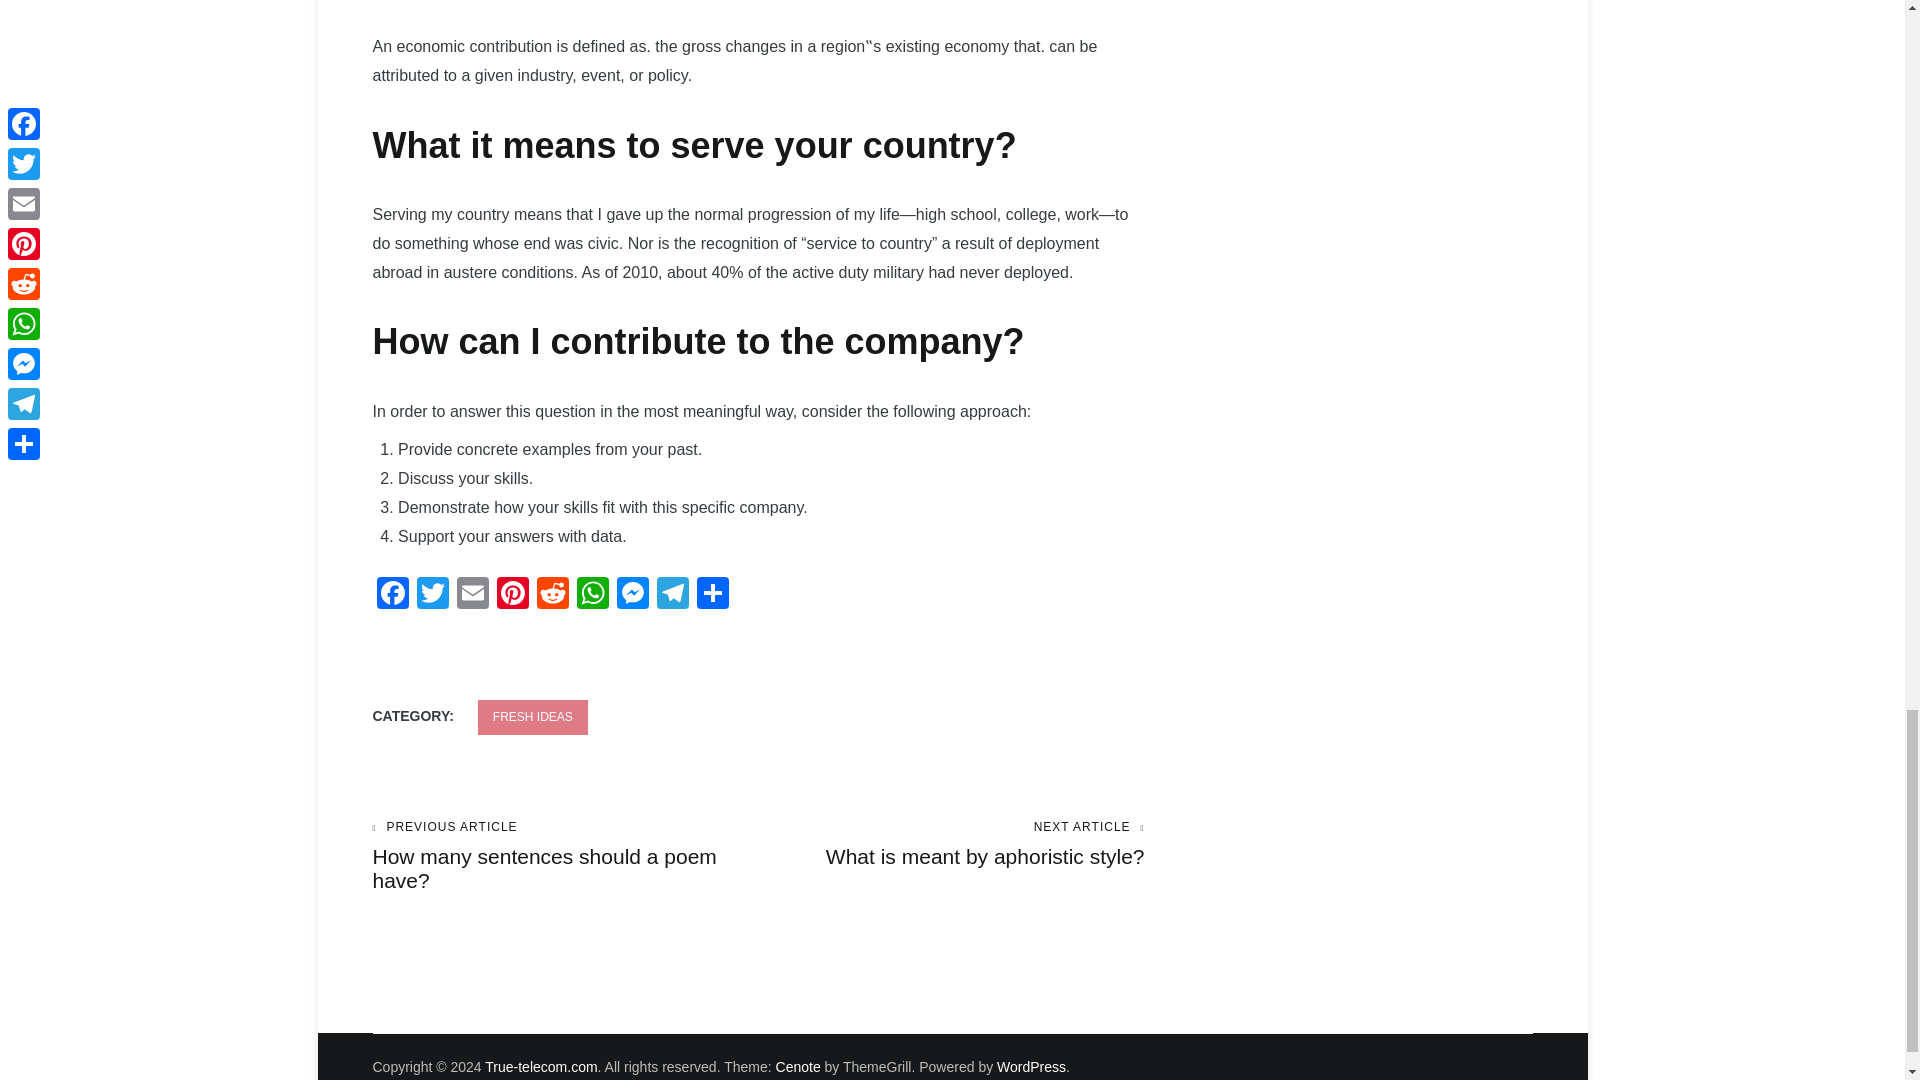  I want to click on FRESH IDEAS, so click(532, 717).